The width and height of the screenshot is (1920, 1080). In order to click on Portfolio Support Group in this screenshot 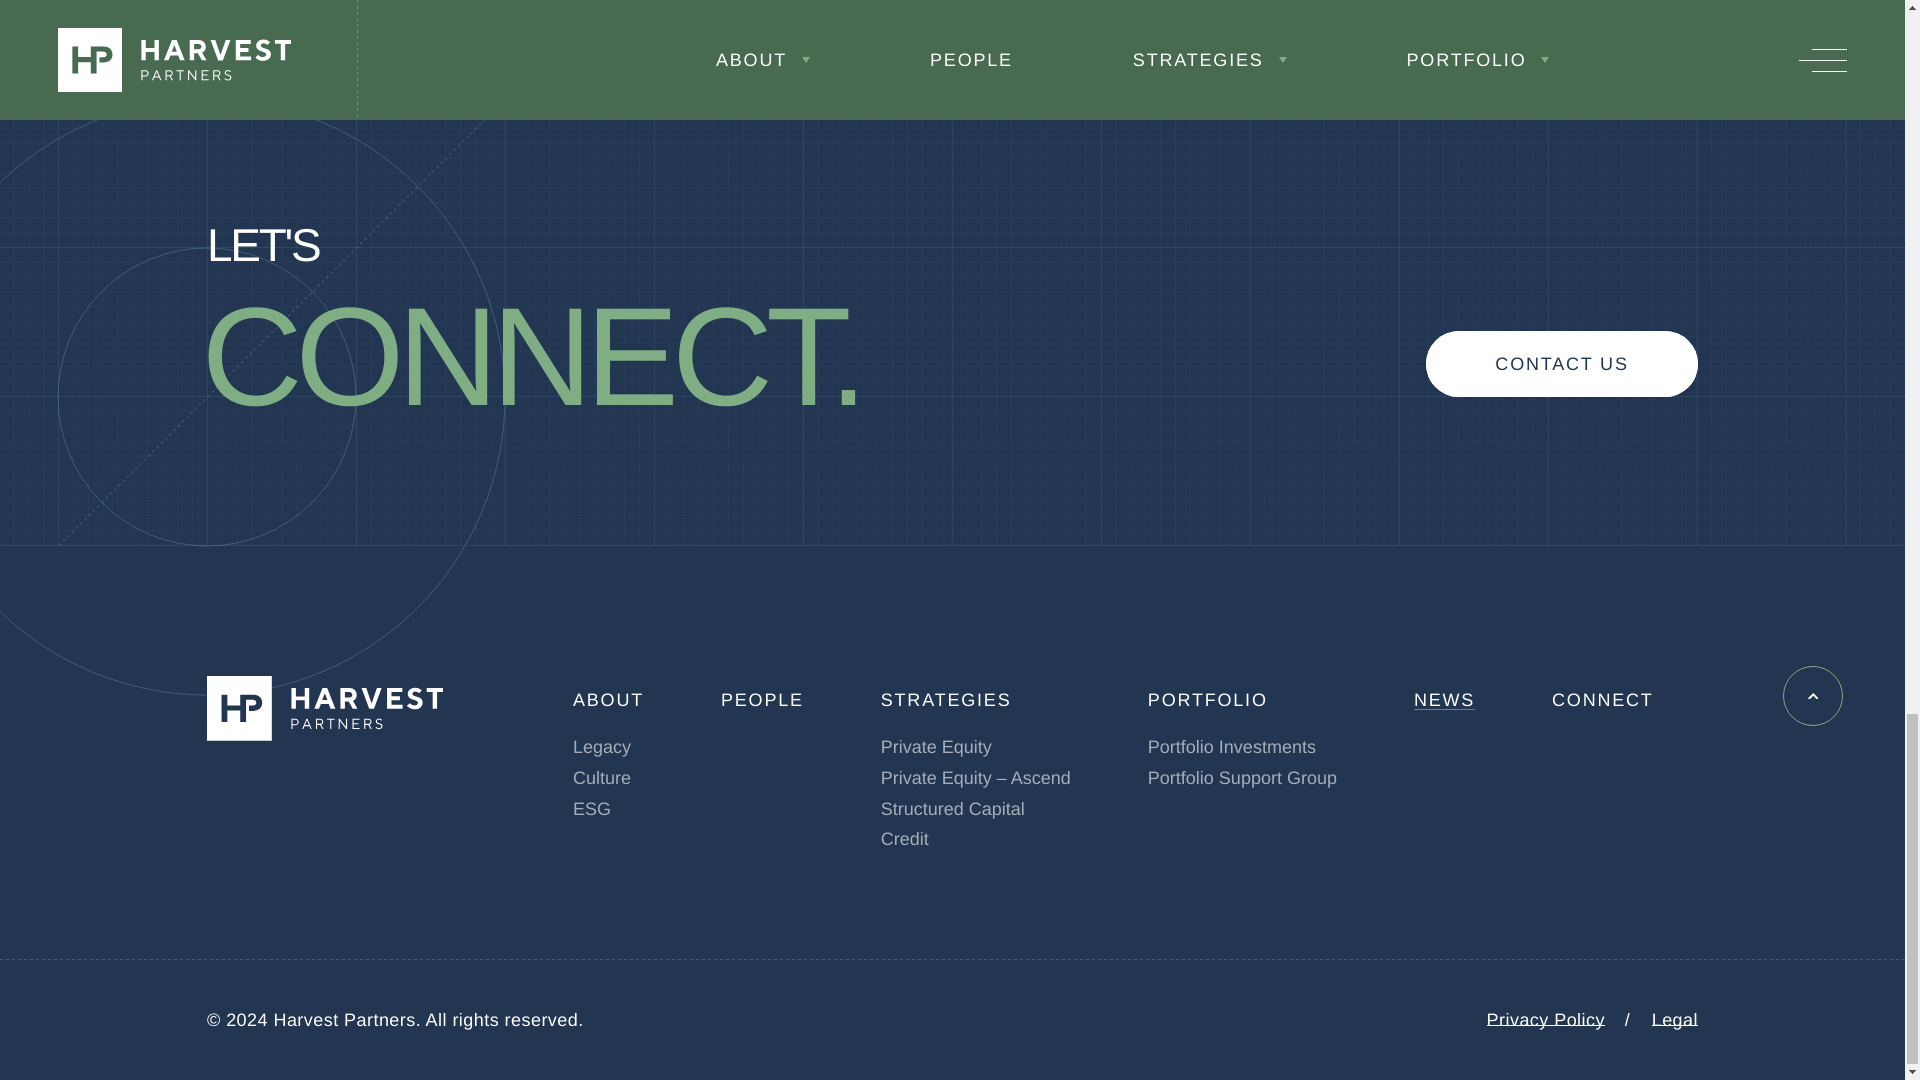, I will do `click(1242, 778)`.